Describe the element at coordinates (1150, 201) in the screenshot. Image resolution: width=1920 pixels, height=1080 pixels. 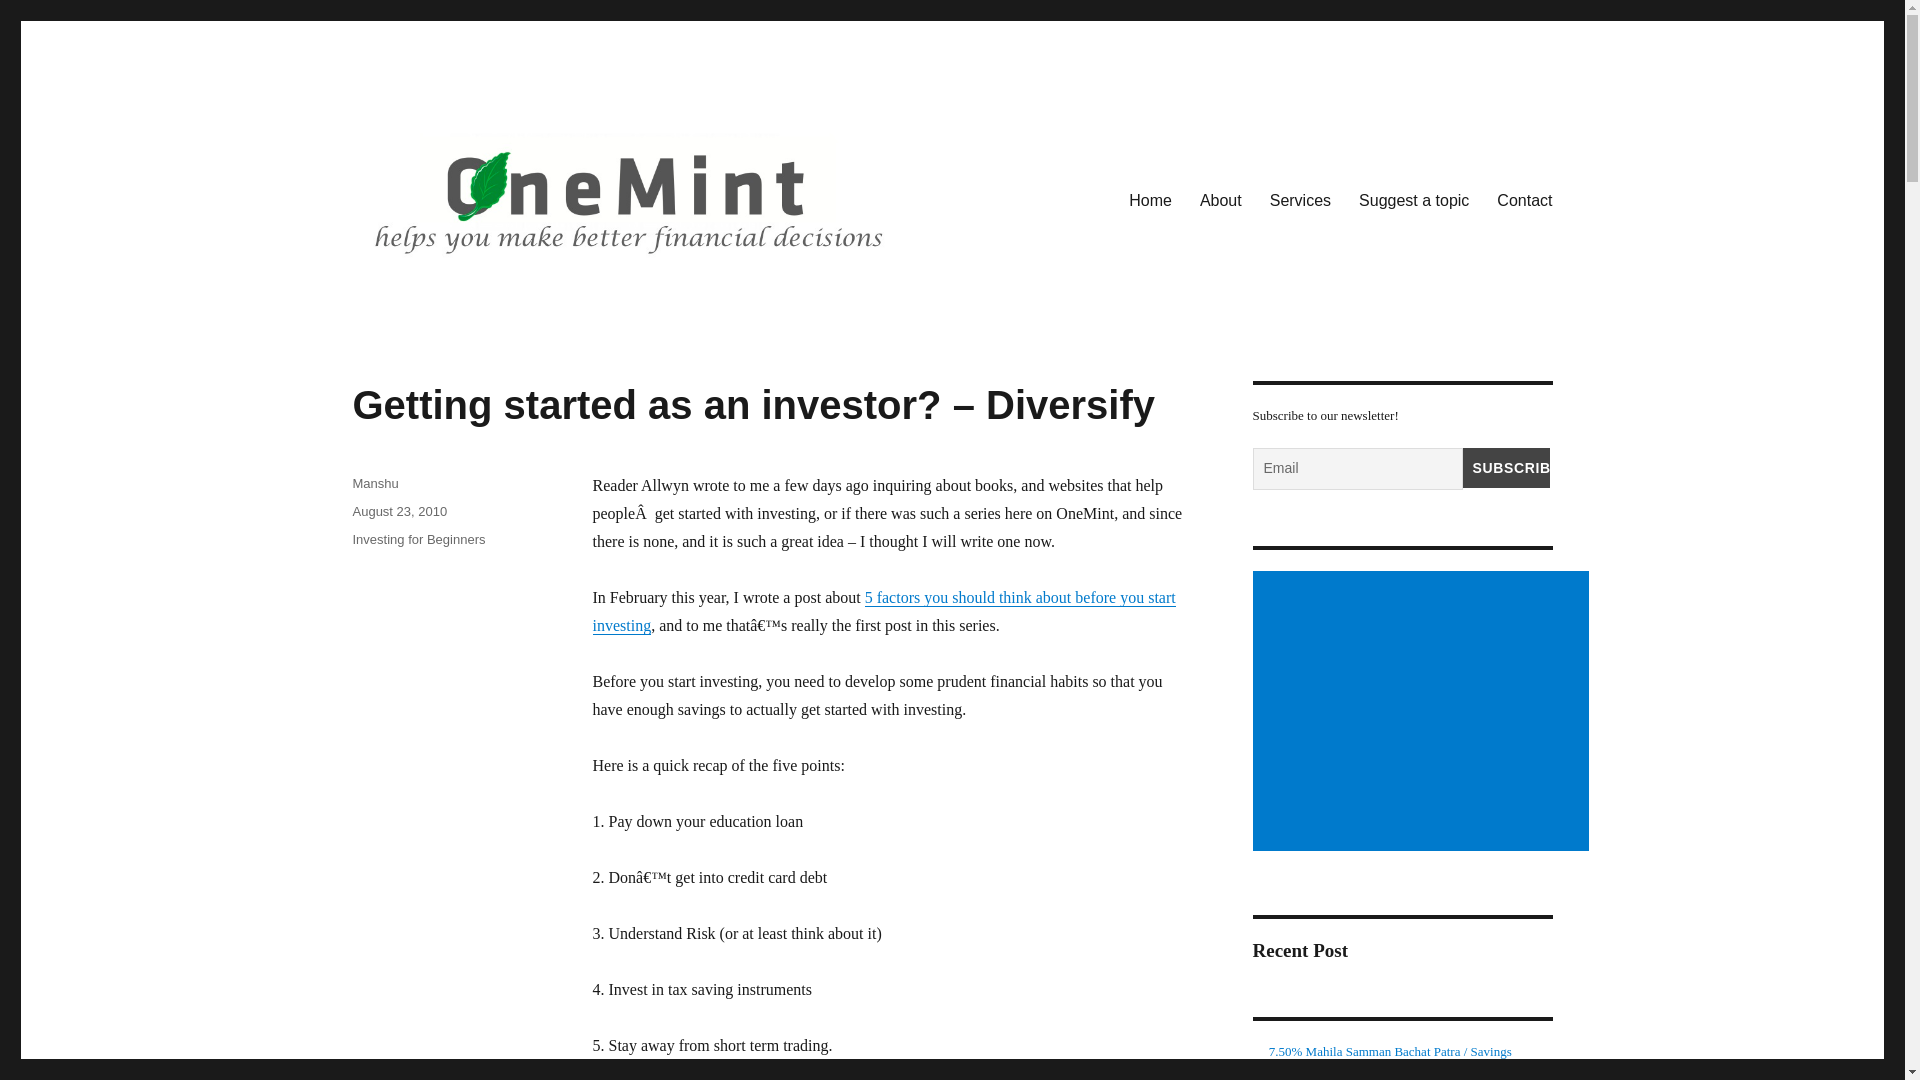
I see `Home` at that location.